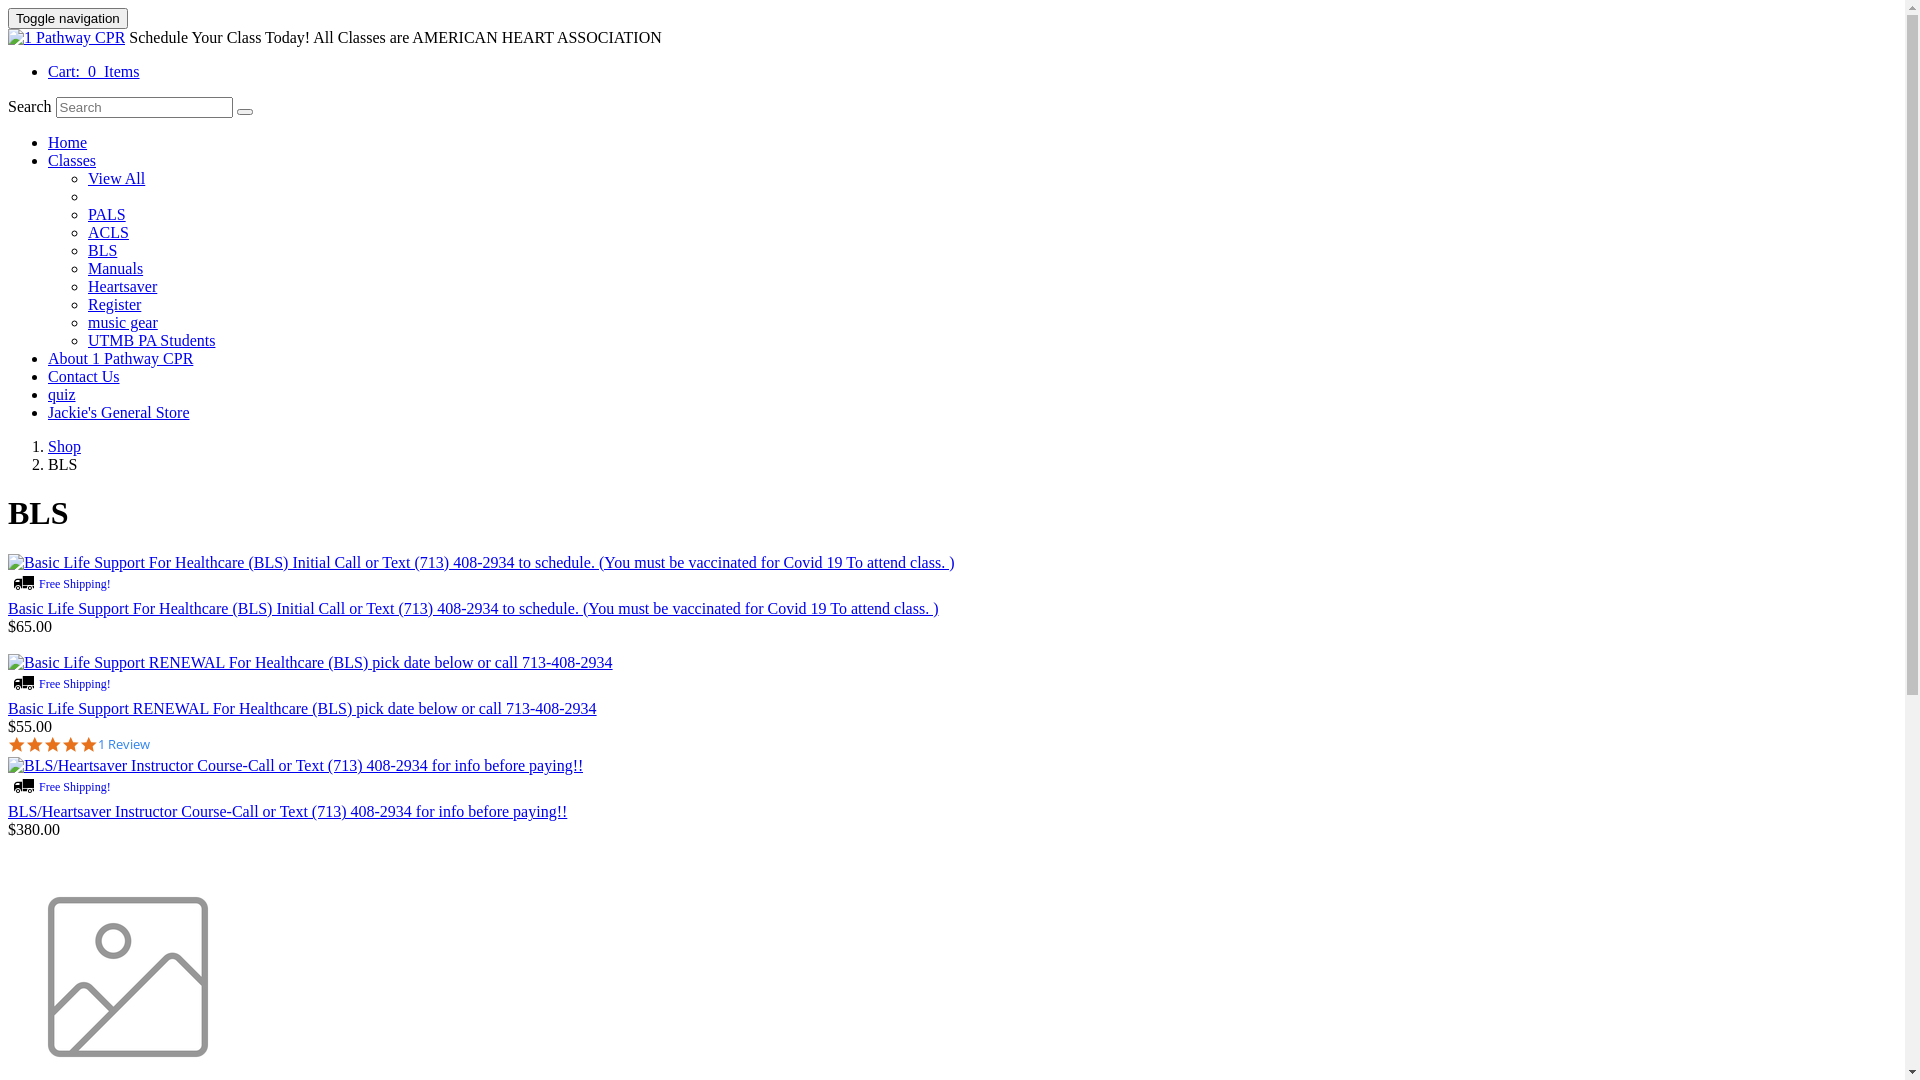 The width and height of the screenshot is (1920, 1080). What do you see at coordinates (120, 358) in the screenshot?
I see `About 1 Pathway CPR` at bounding box center [120, 358].